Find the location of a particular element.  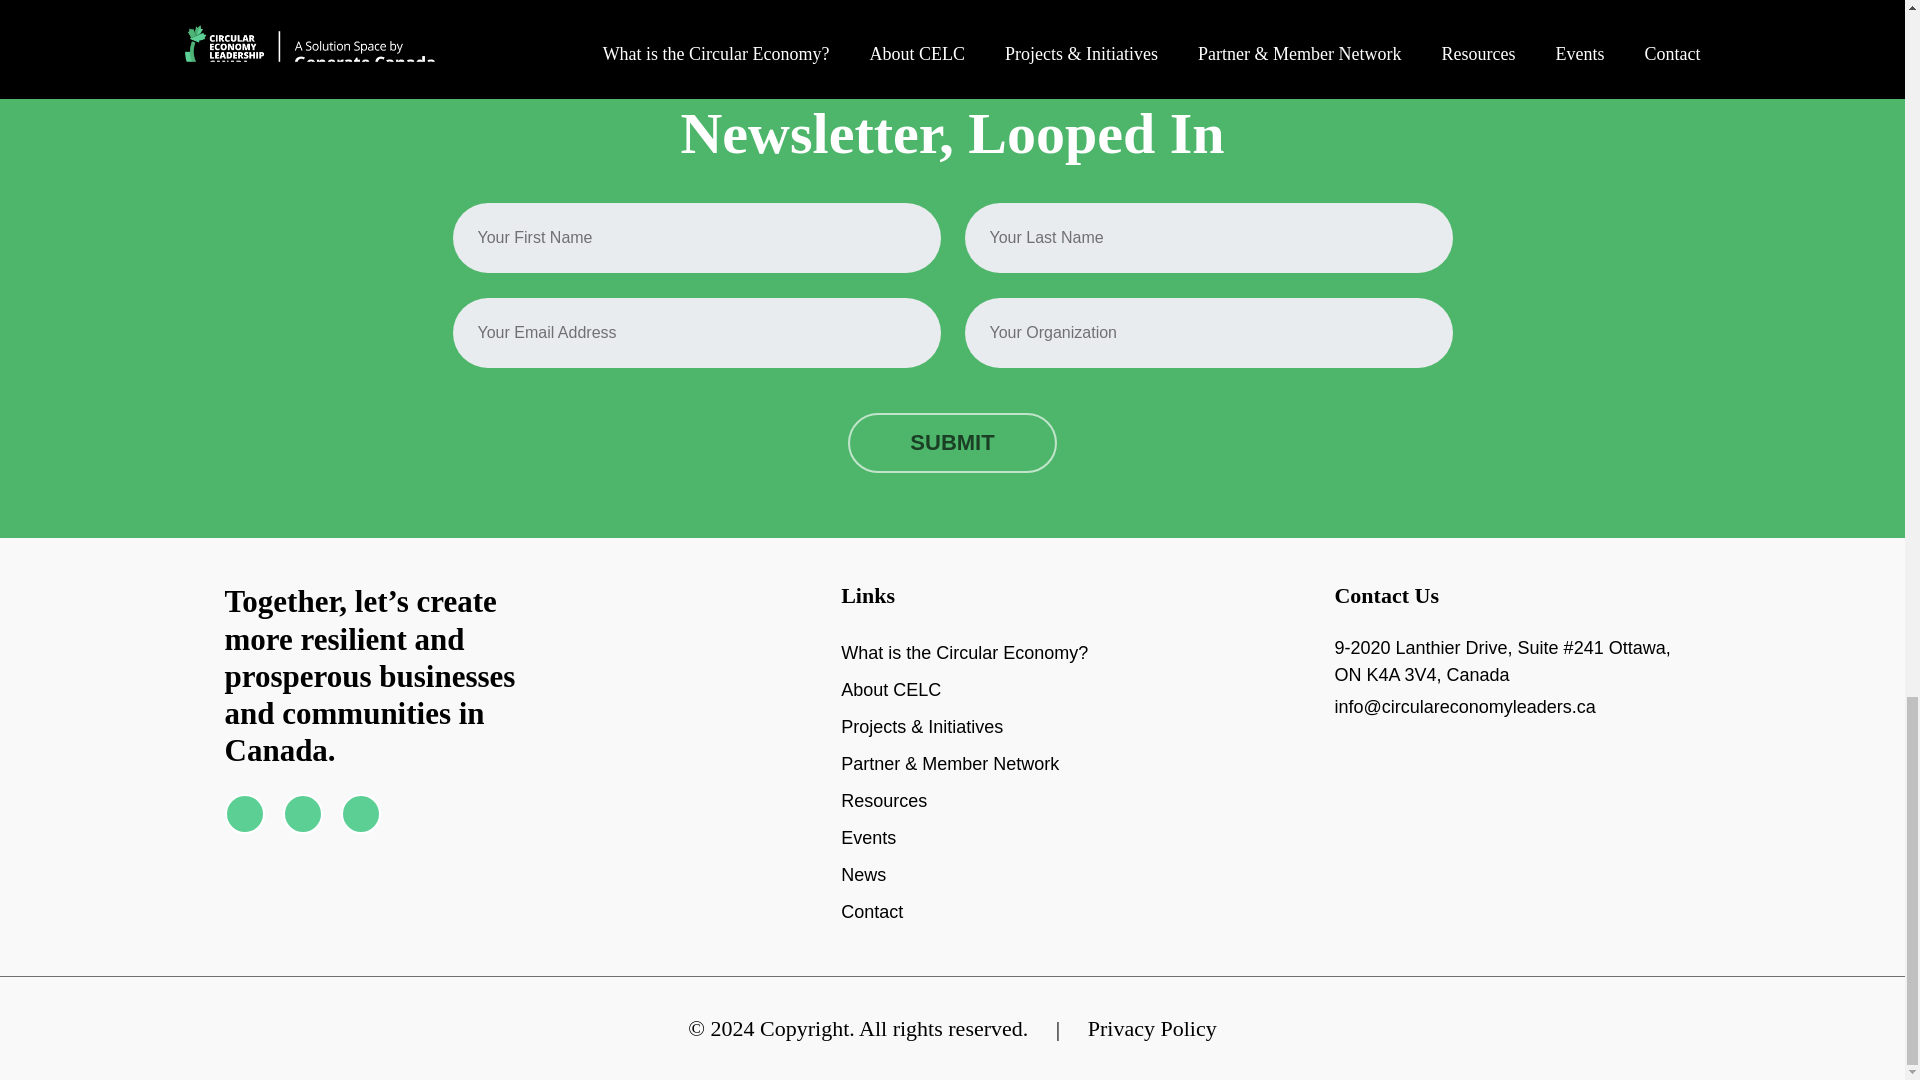

Events is located at coordinates (868, 838).